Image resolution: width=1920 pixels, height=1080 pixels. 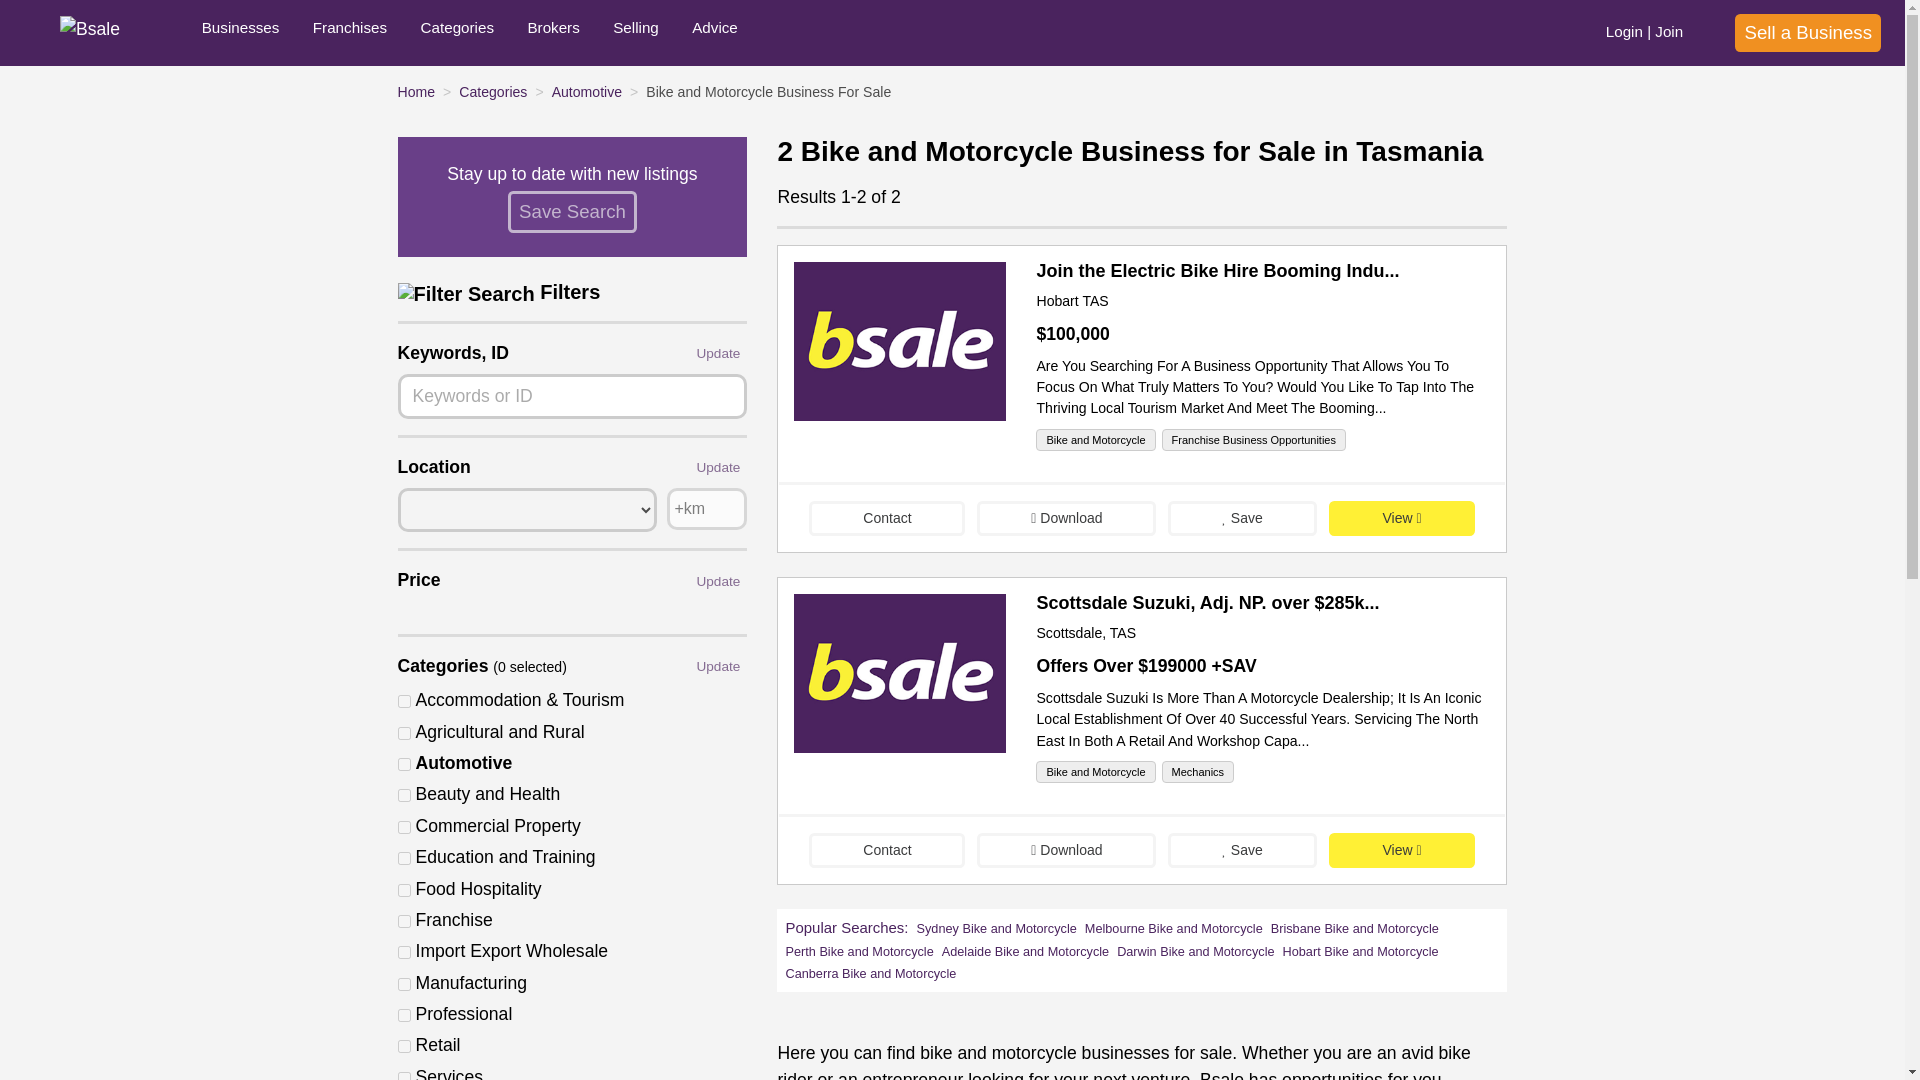 What do you see at coordinates (404, 858) in the screenshot?
I see `4` at bounding box center [404, 858].